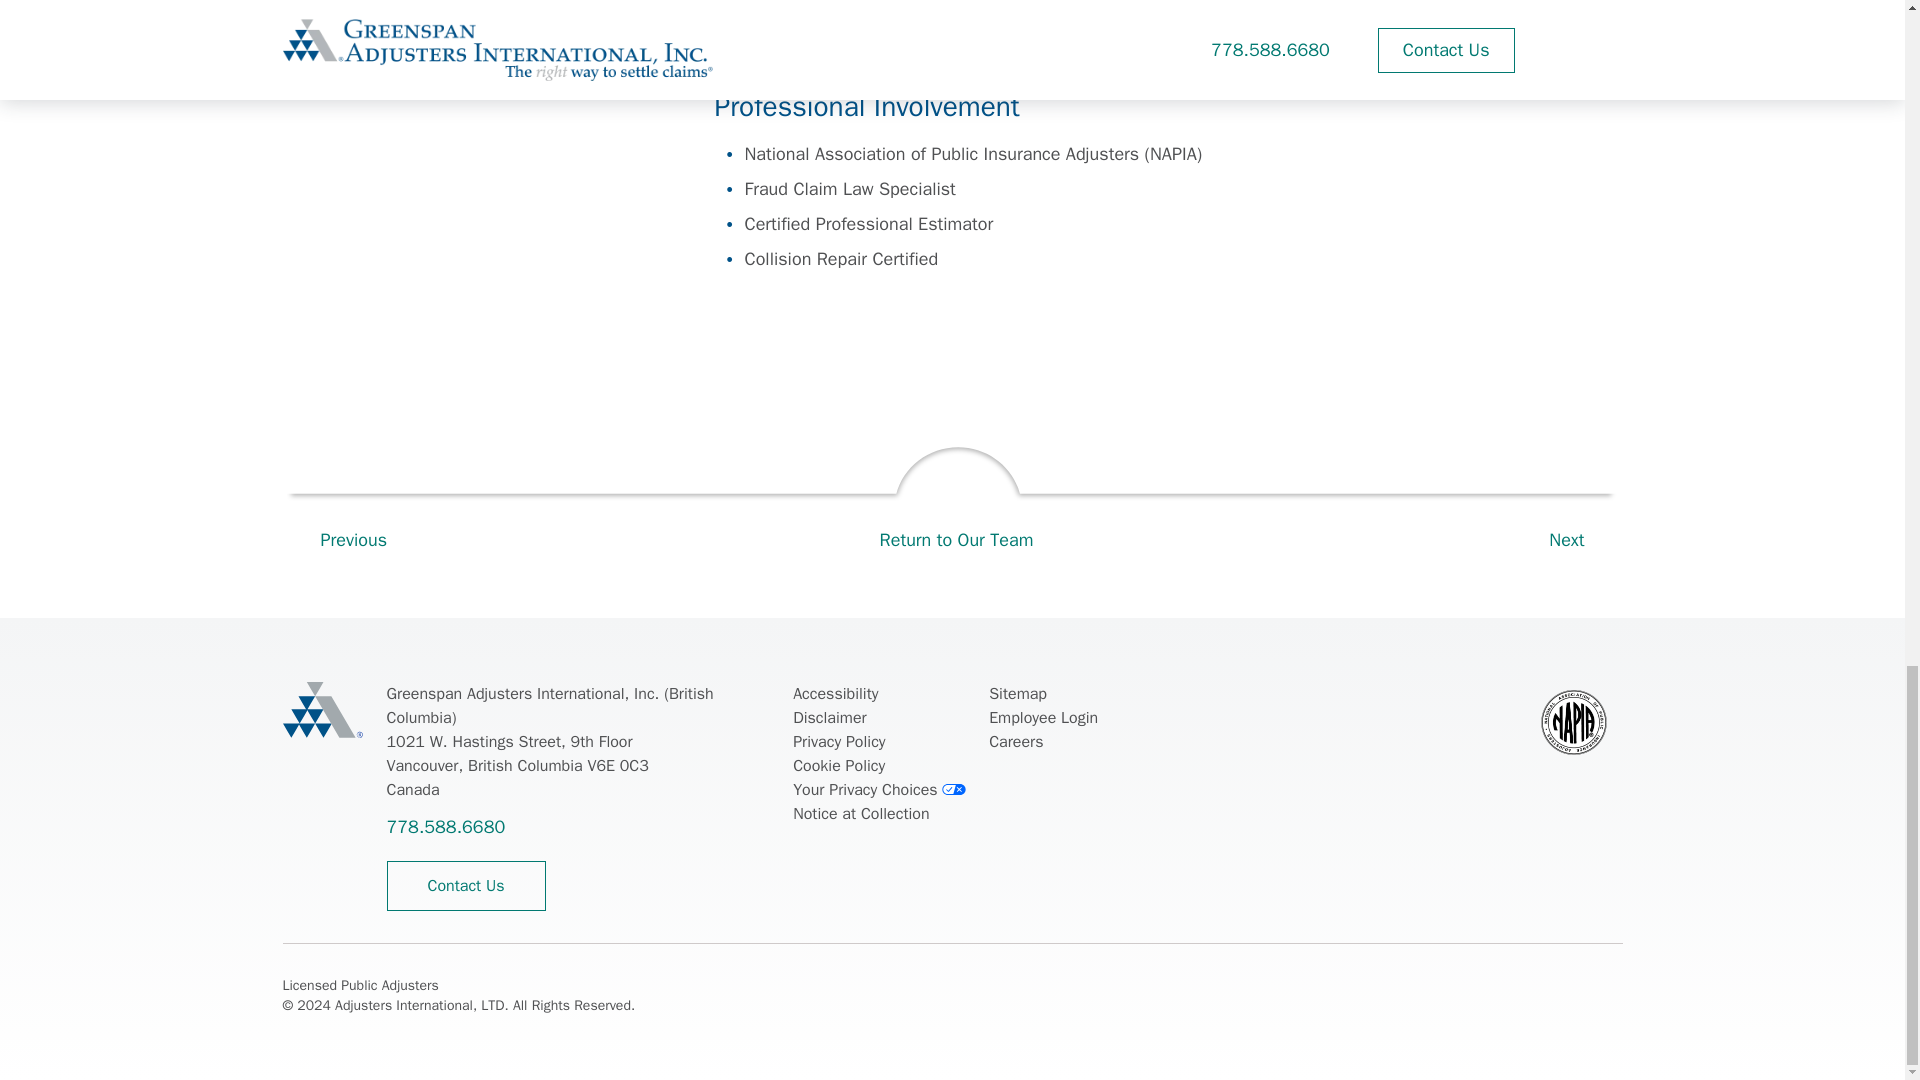 Image resolution: width=1920 pixels, height=1080 pixels. Describe the element at coordinates (465, 886) in the screenshot. I see `Contact Us` at that location.